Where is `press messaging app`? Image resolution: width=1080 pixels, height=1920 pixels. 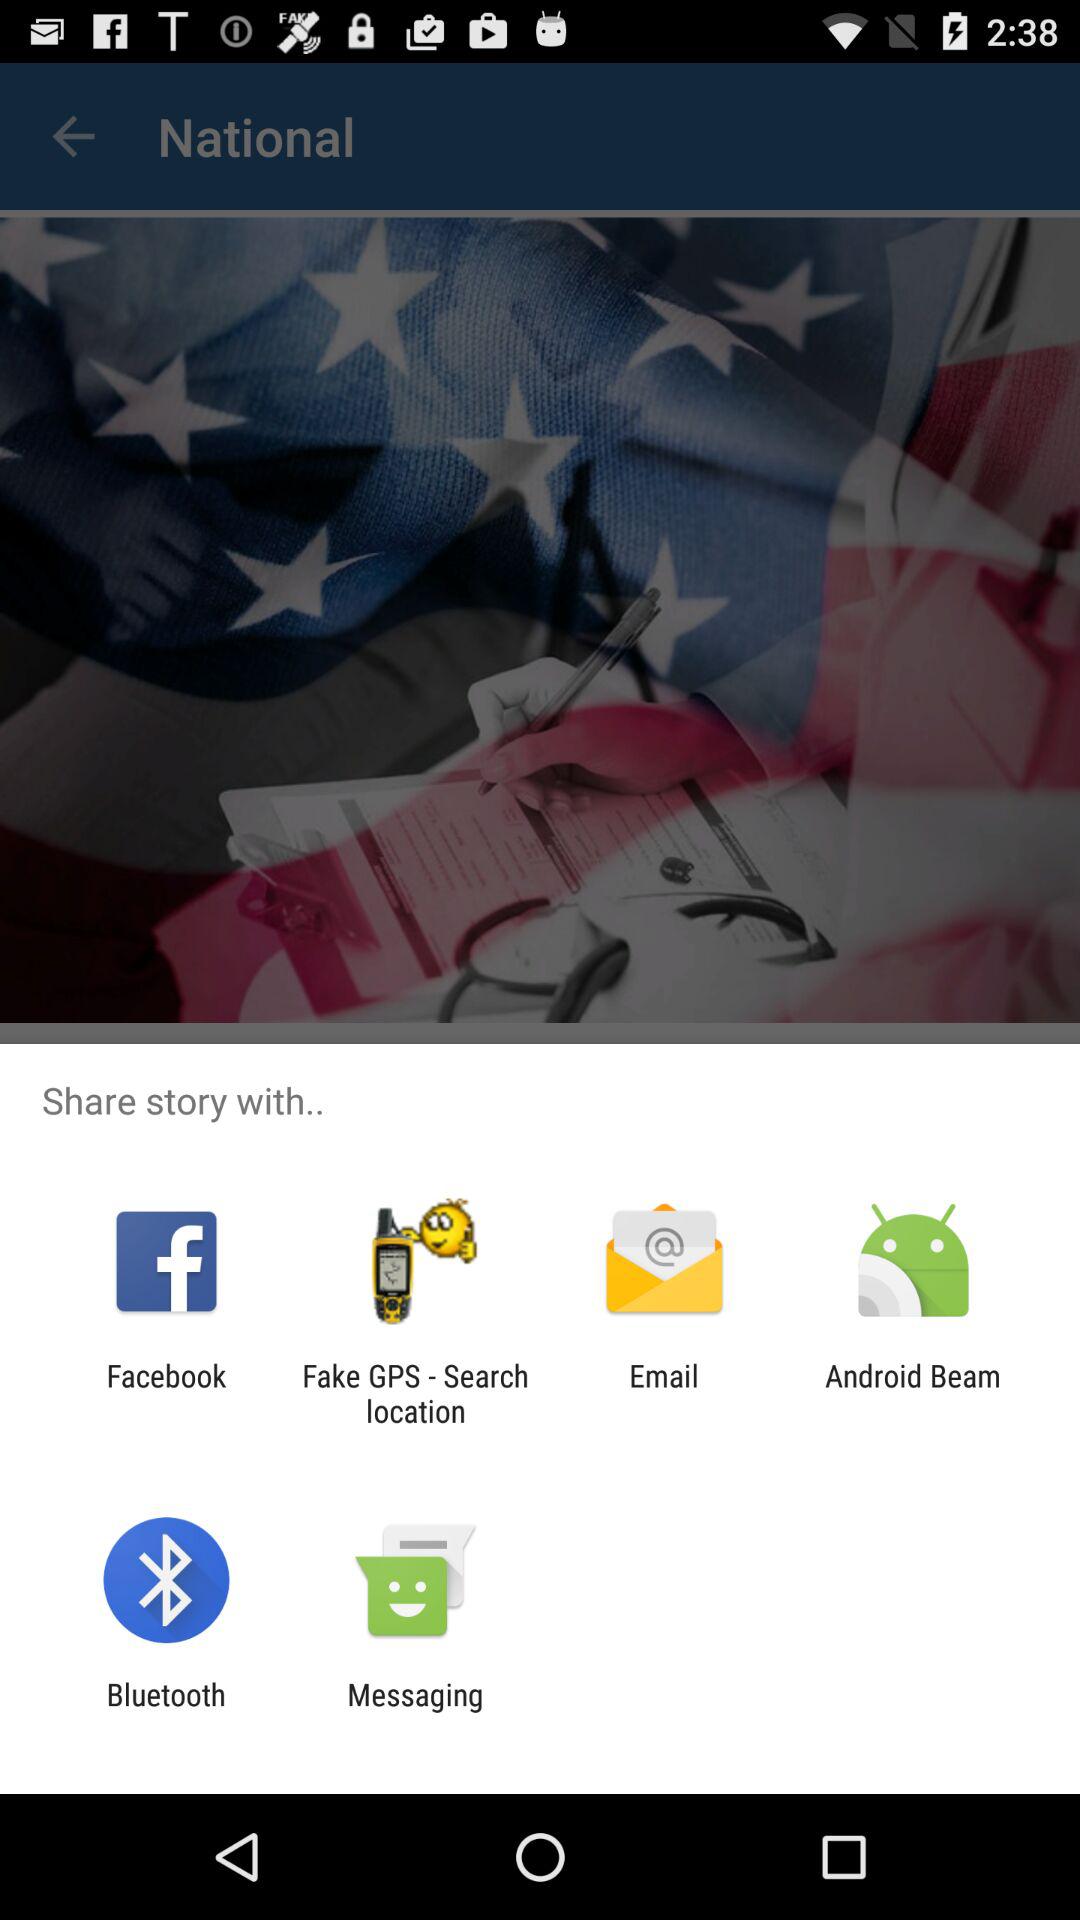
press messaging app is located at coordinates (415, 1712).